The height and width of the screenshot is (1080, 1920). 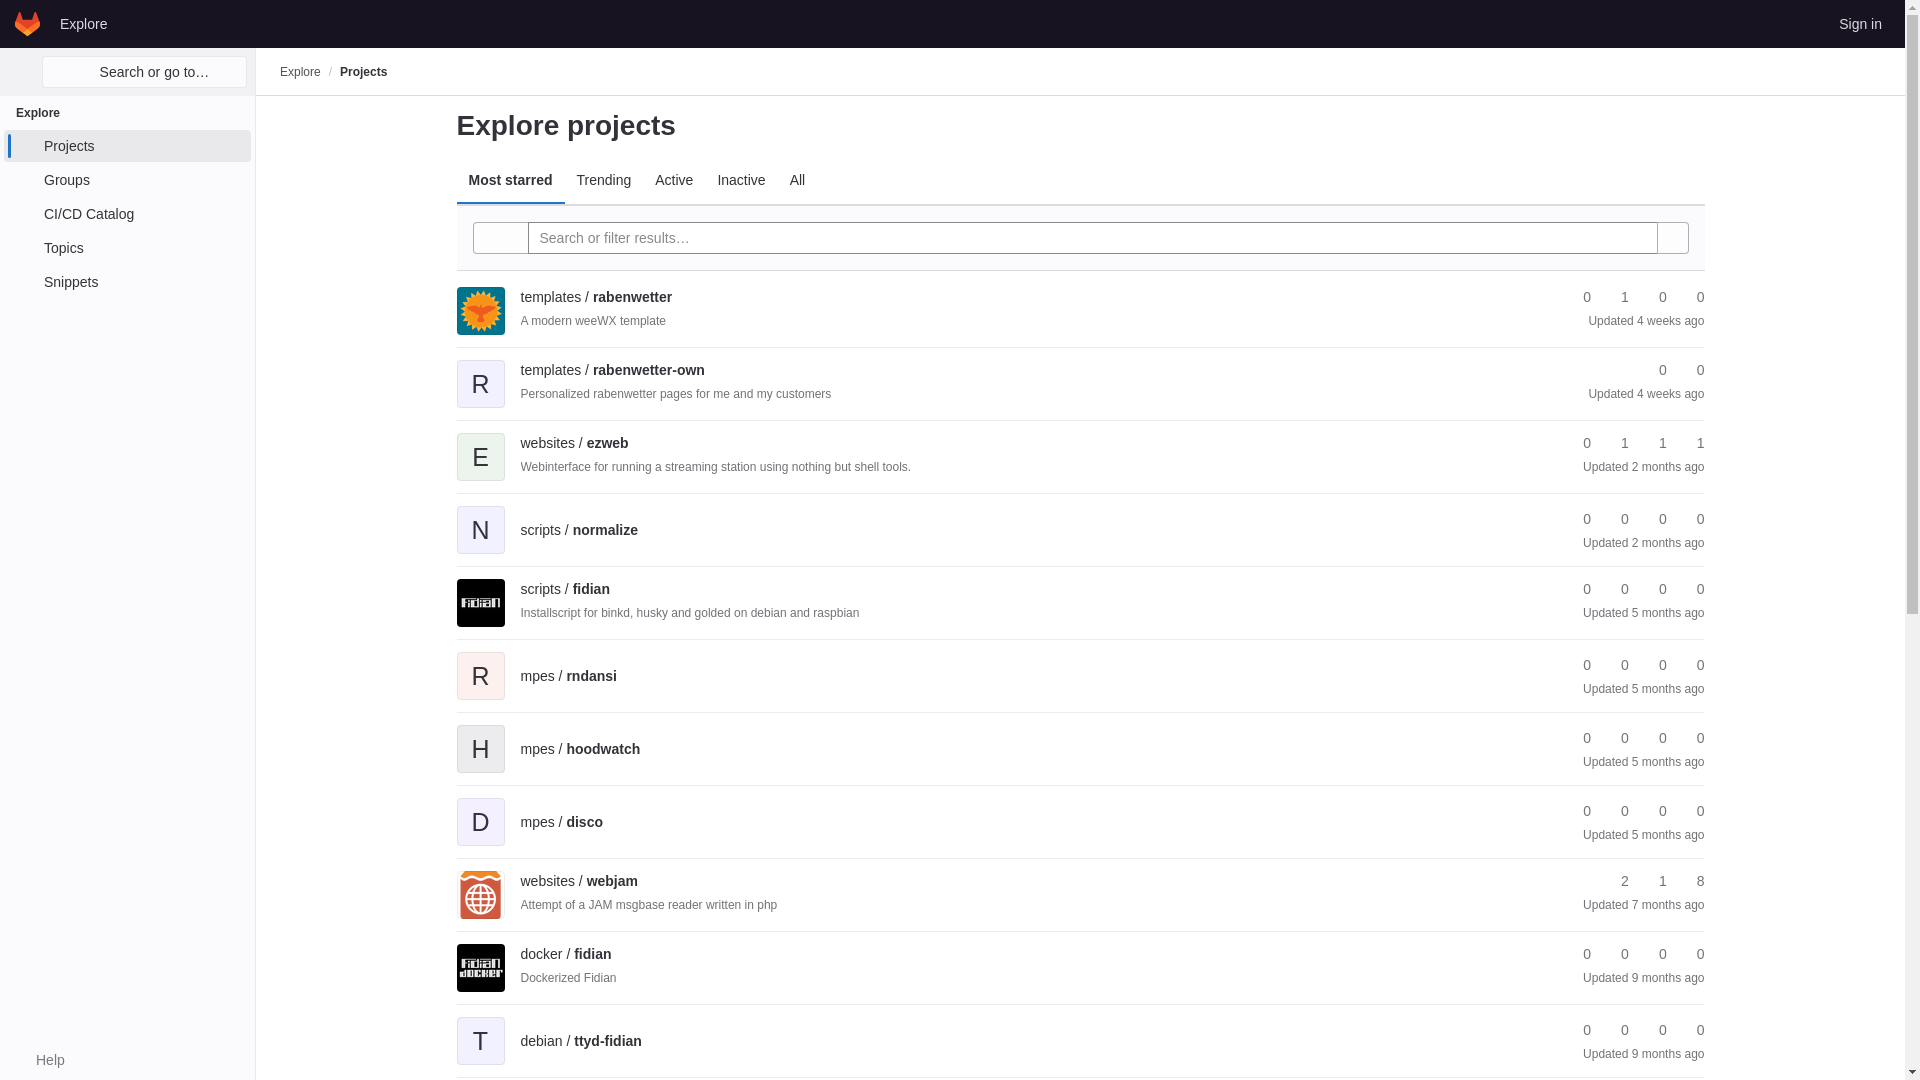 I want to click on Explore, so click(x=300, y=71).